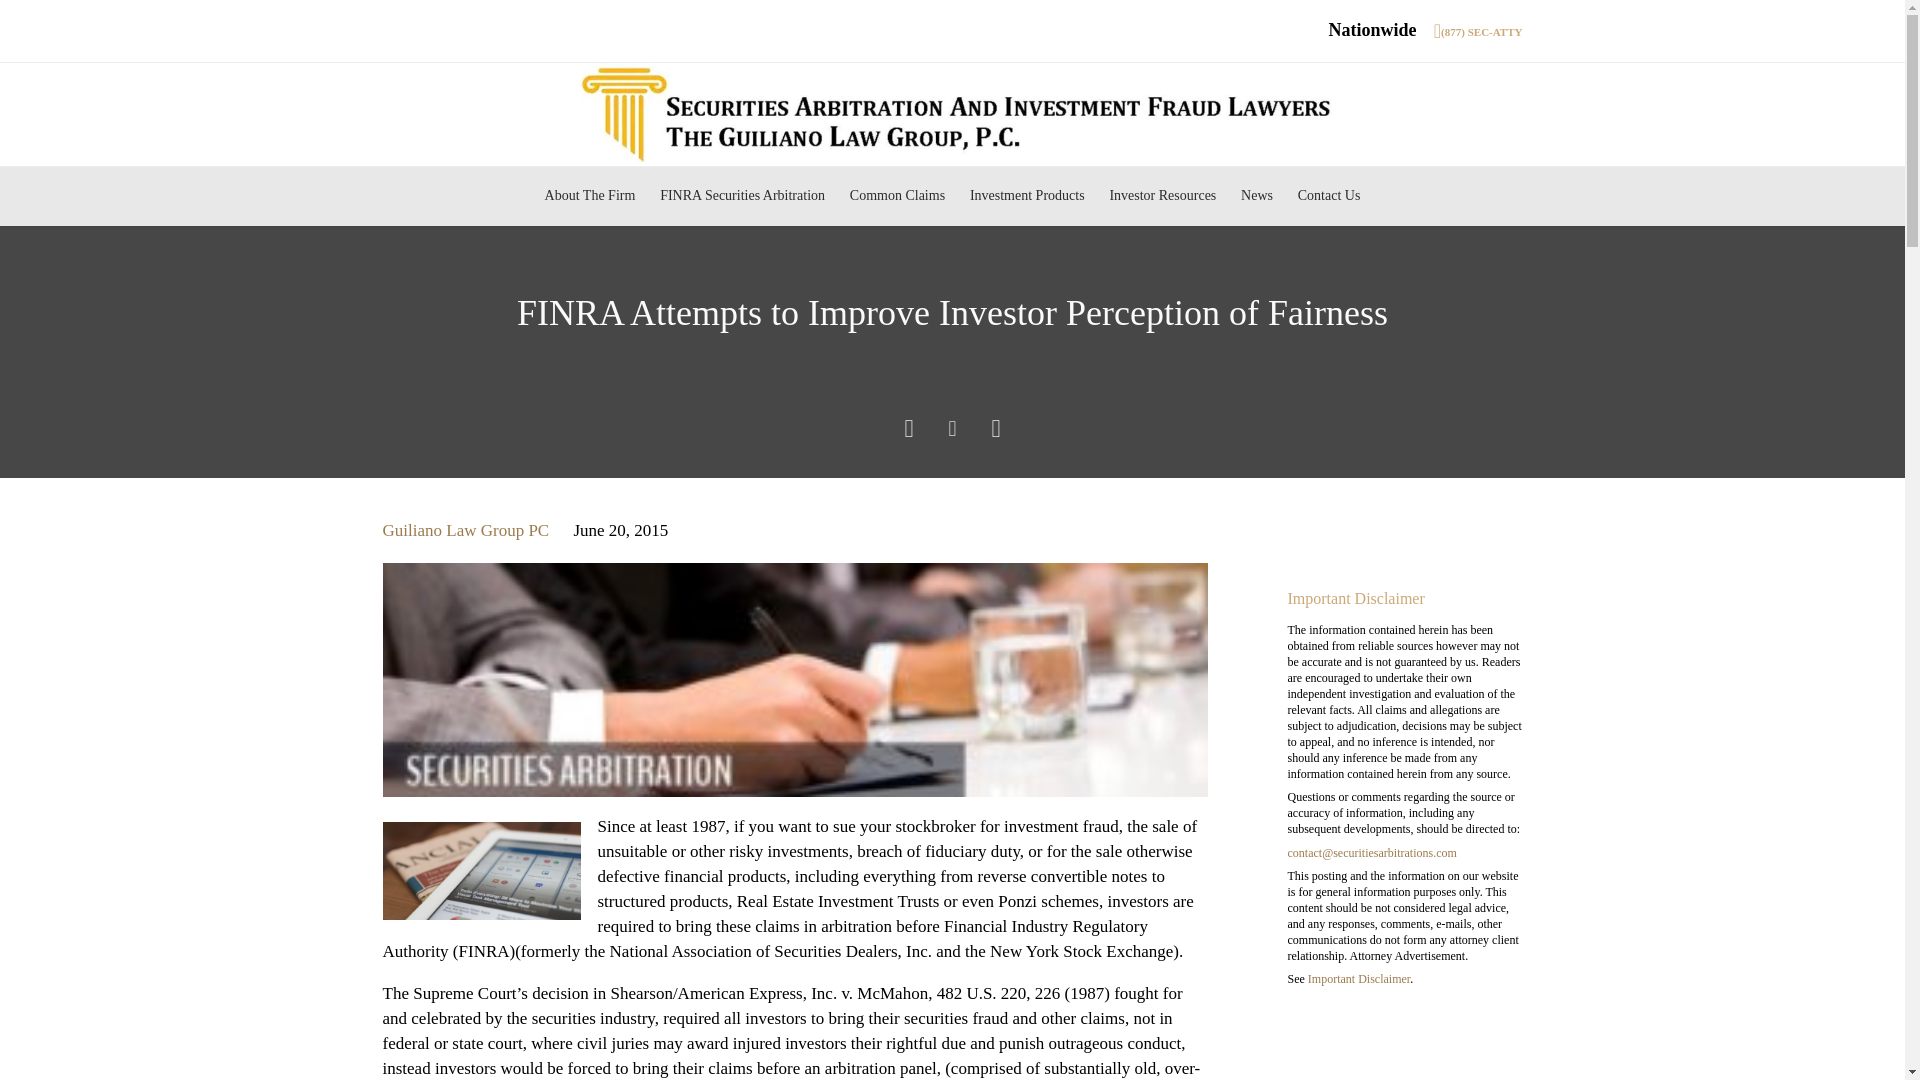 The height and width of the screenshot is (1080, 1920). I want to click on Common Claims, so click(896, 196).